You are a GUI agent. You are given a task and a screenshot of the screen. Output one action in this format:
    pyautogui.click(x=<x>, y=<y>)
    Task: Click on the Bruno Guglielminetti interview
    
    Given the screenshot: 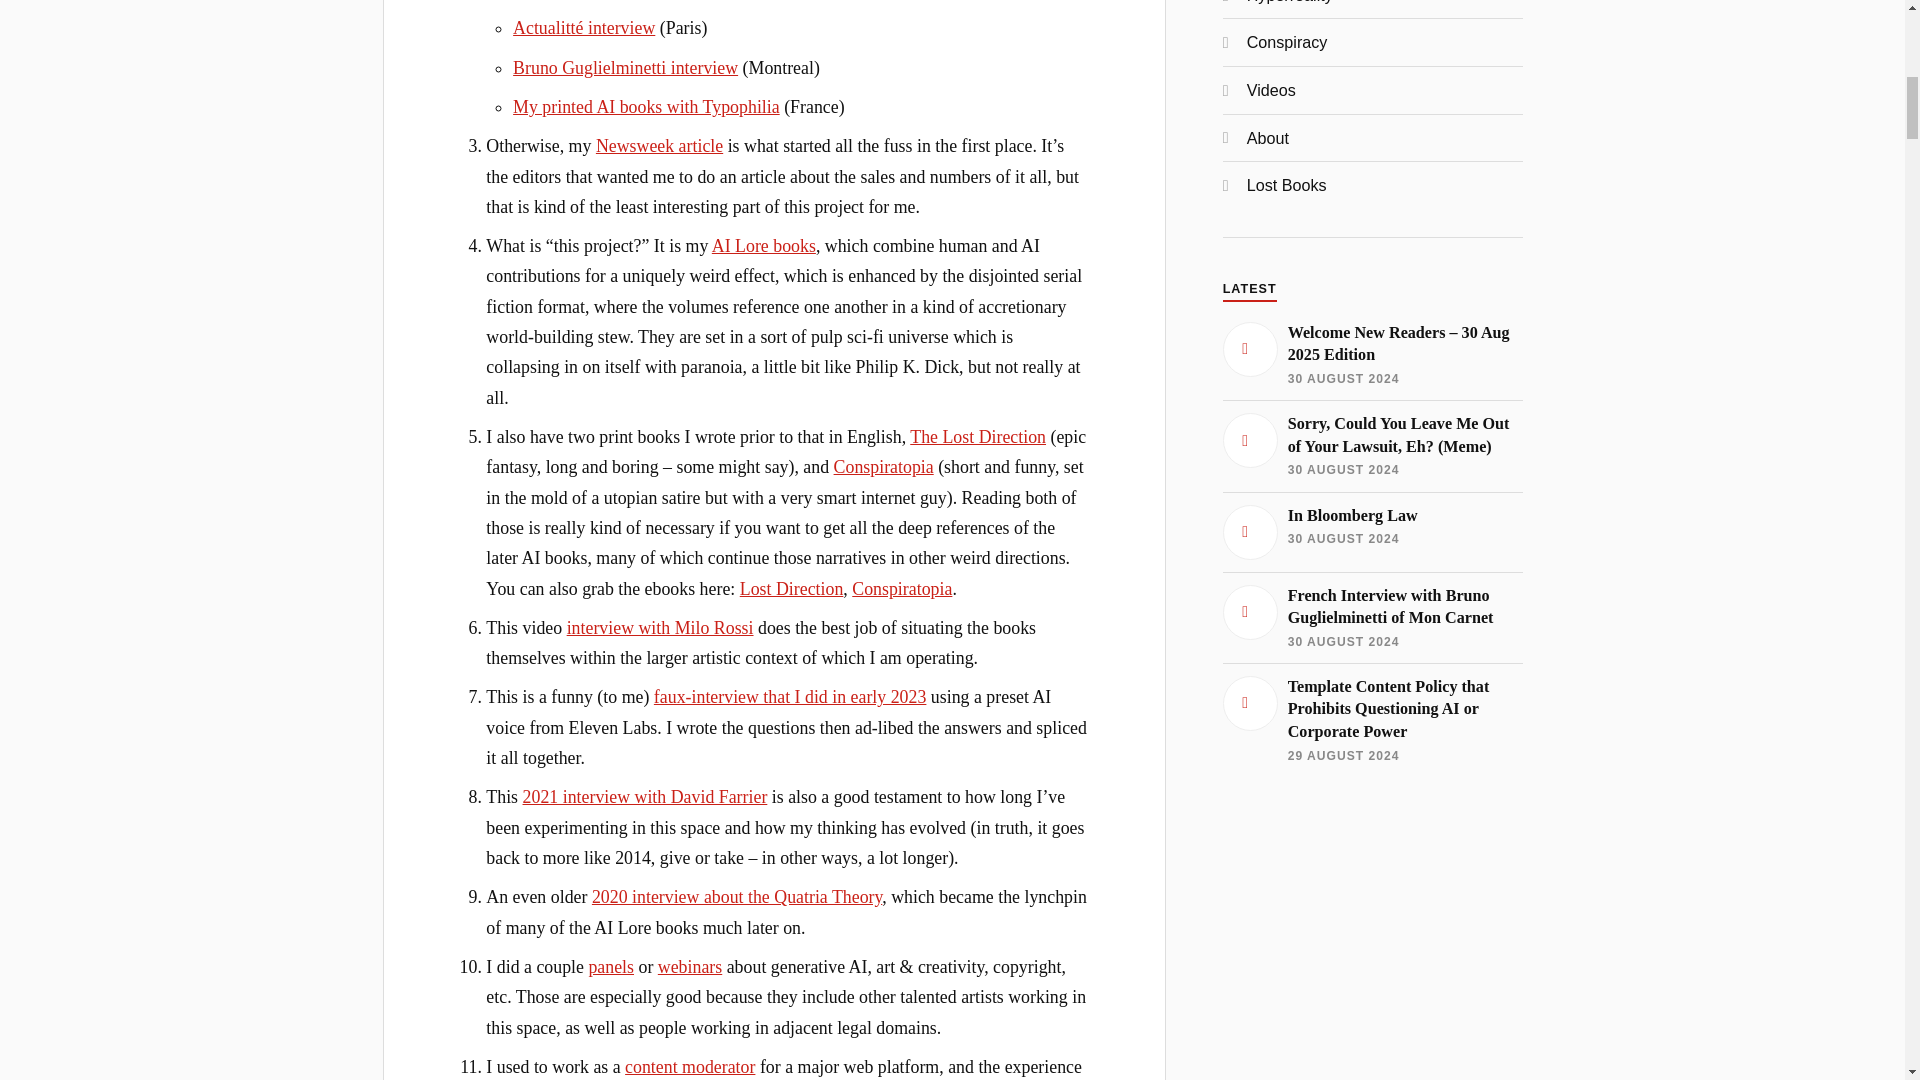 What is the action you would take?
    pyautogui.click(x=624, y=68)
    